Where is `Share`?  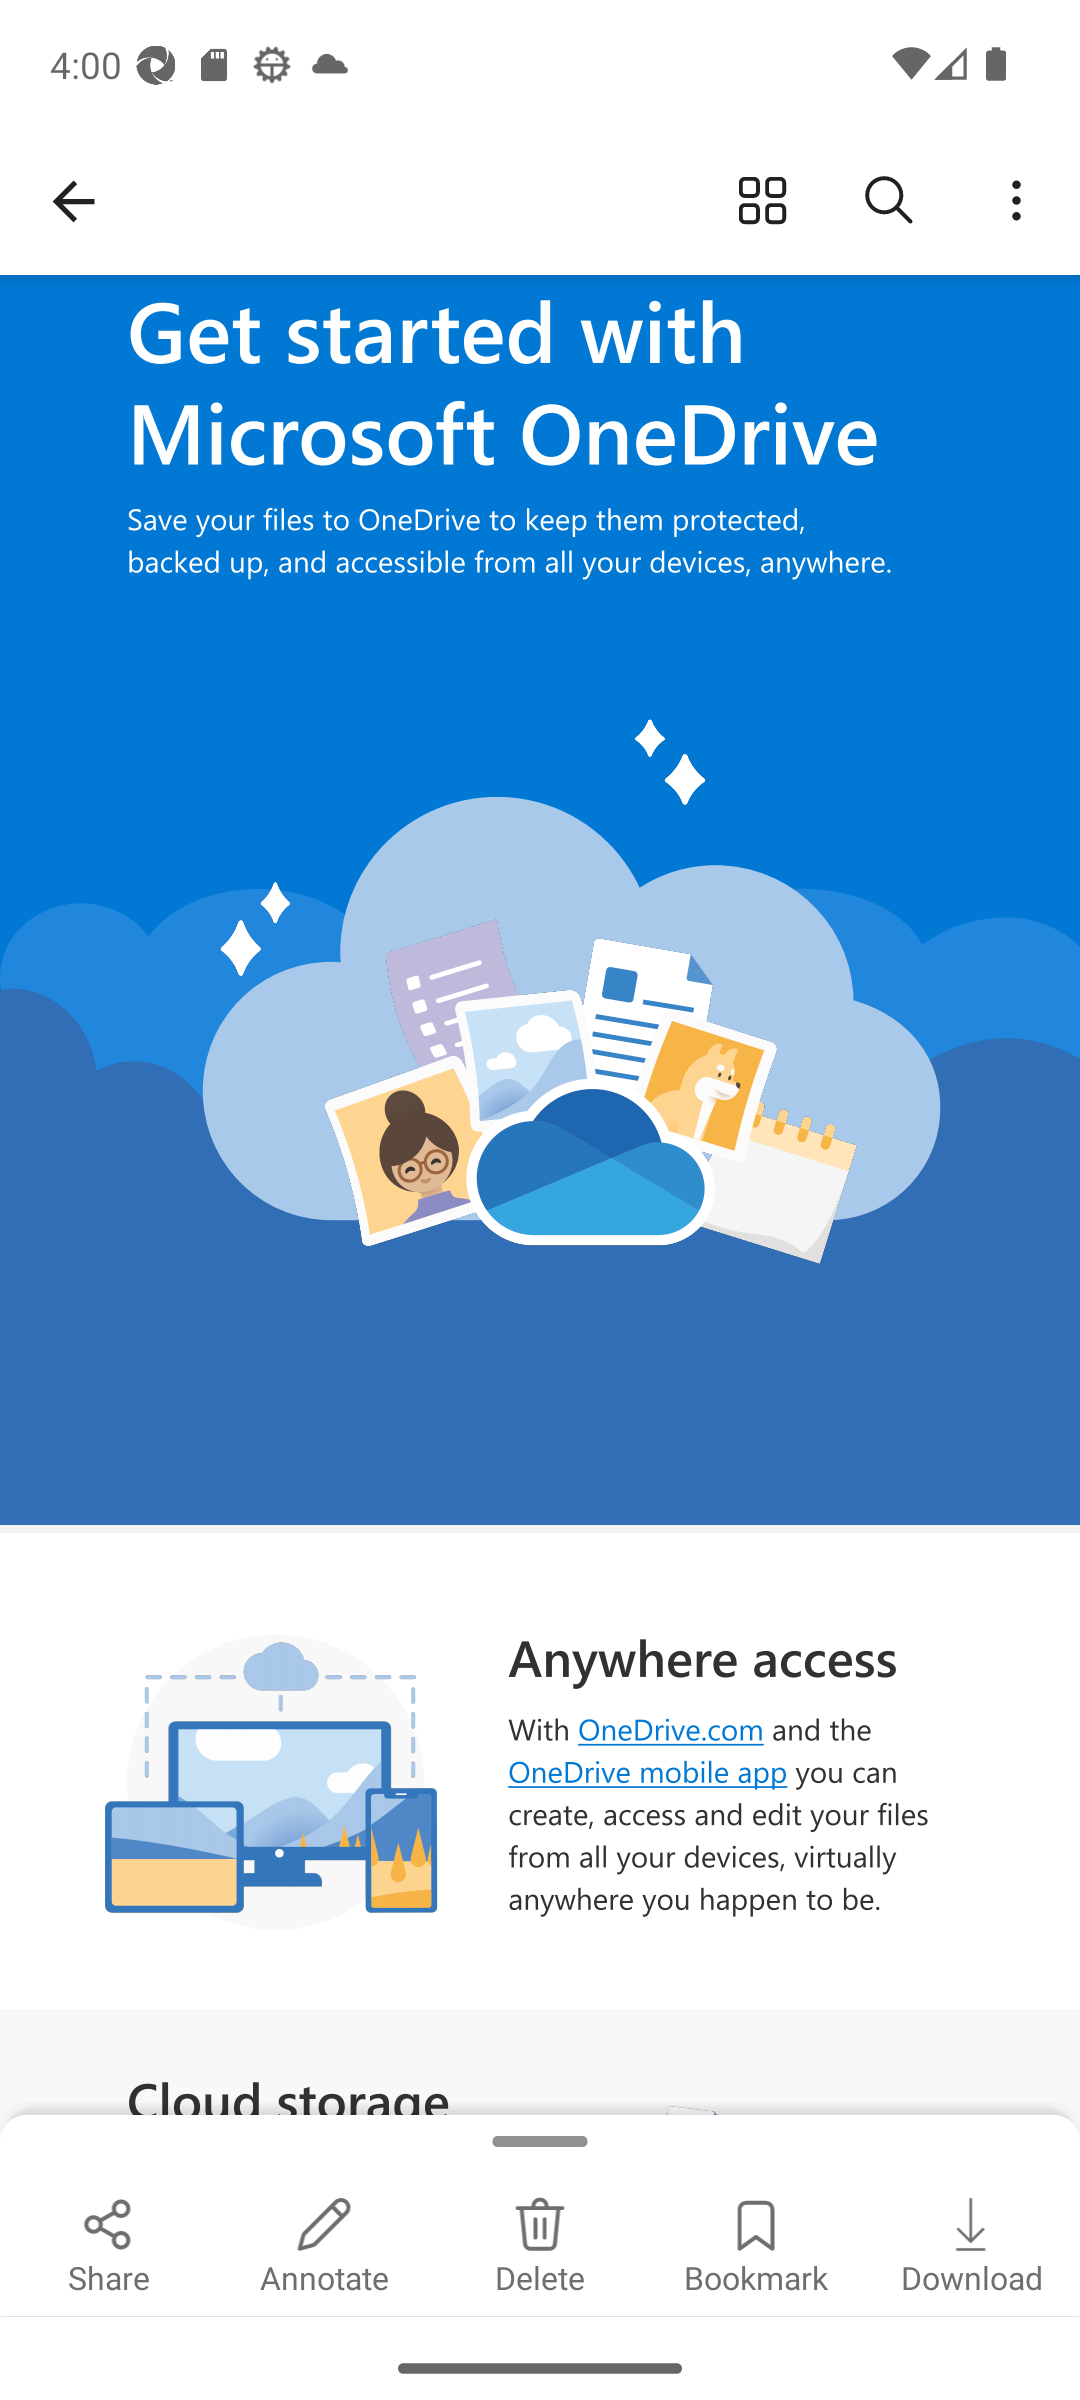
Share is located at coordinates (108, 2242).